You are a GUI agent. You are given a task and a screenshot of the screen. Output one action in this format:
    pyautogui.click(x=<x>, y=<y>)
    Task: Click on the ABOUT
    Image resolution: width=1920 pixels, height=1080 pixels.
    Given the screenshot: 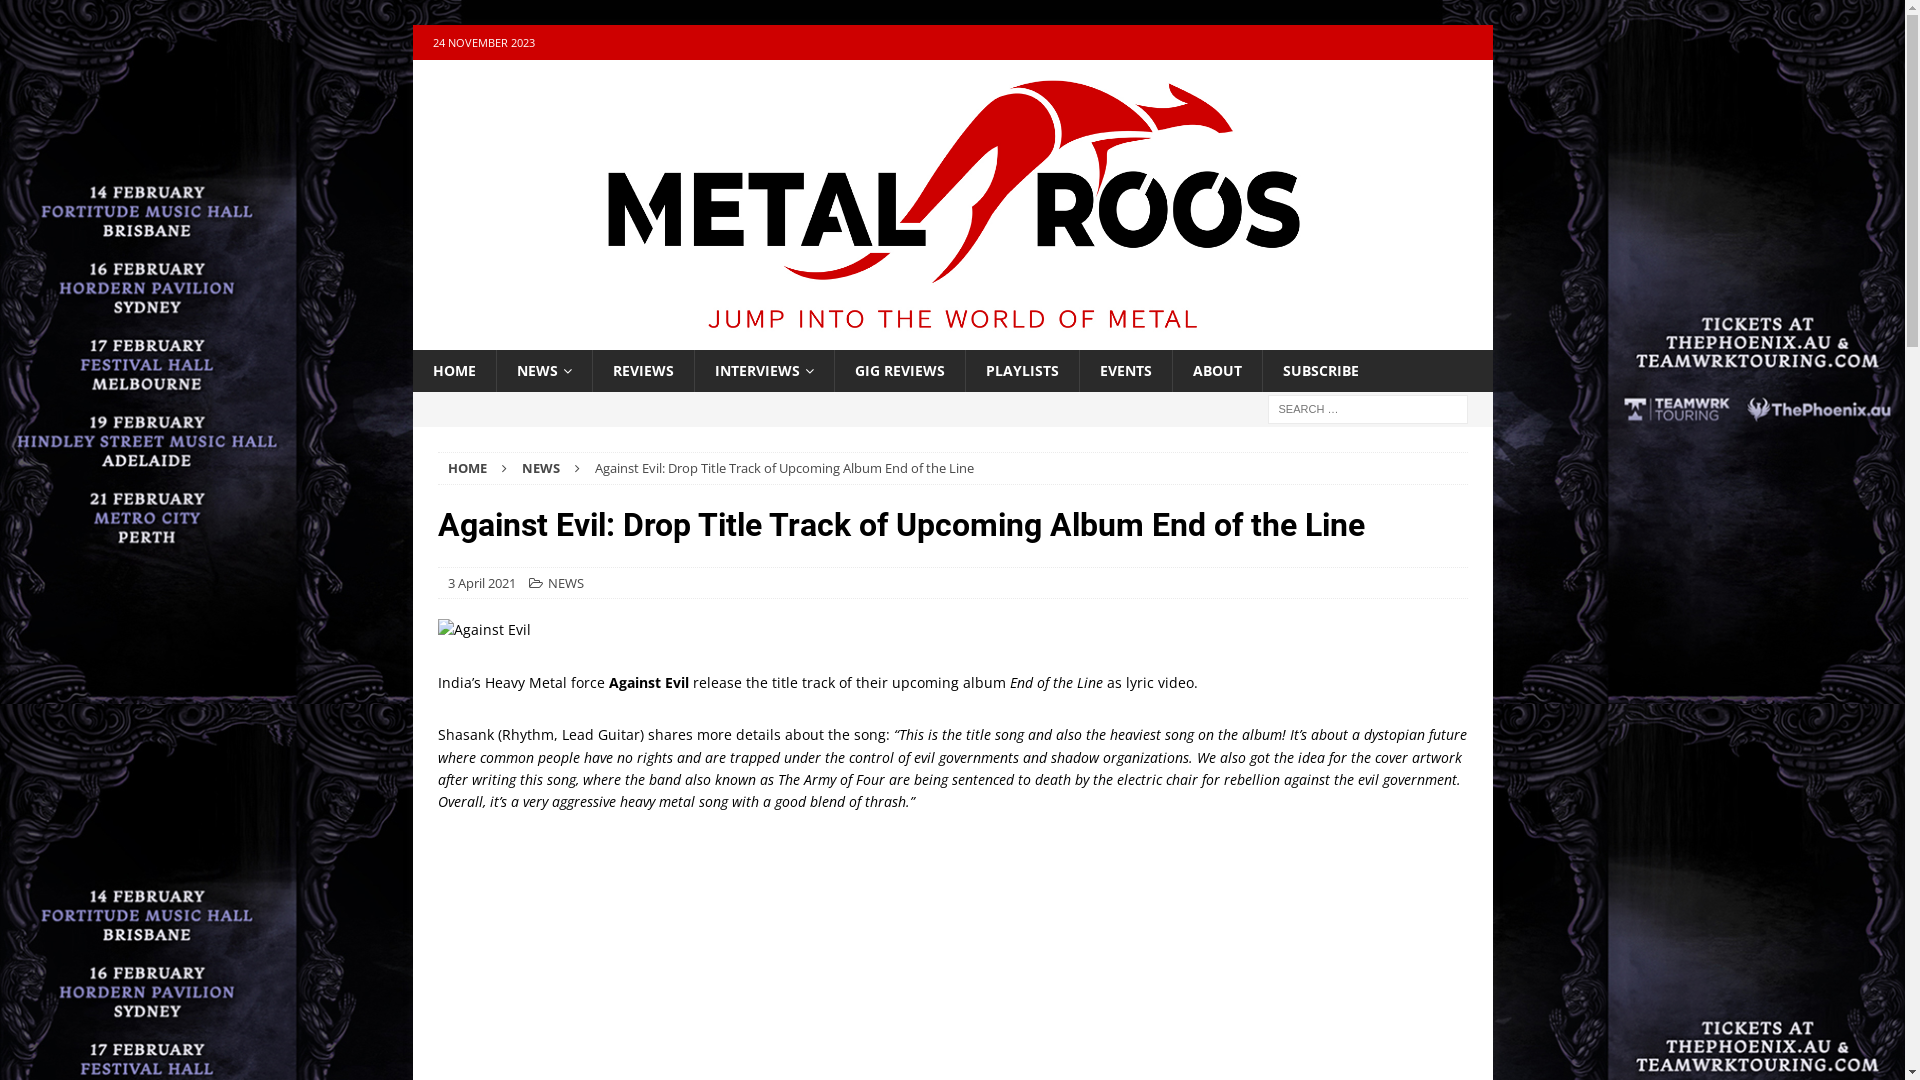 What is the action you would take?
    pyautogui.click(x=1217, y=371)
    